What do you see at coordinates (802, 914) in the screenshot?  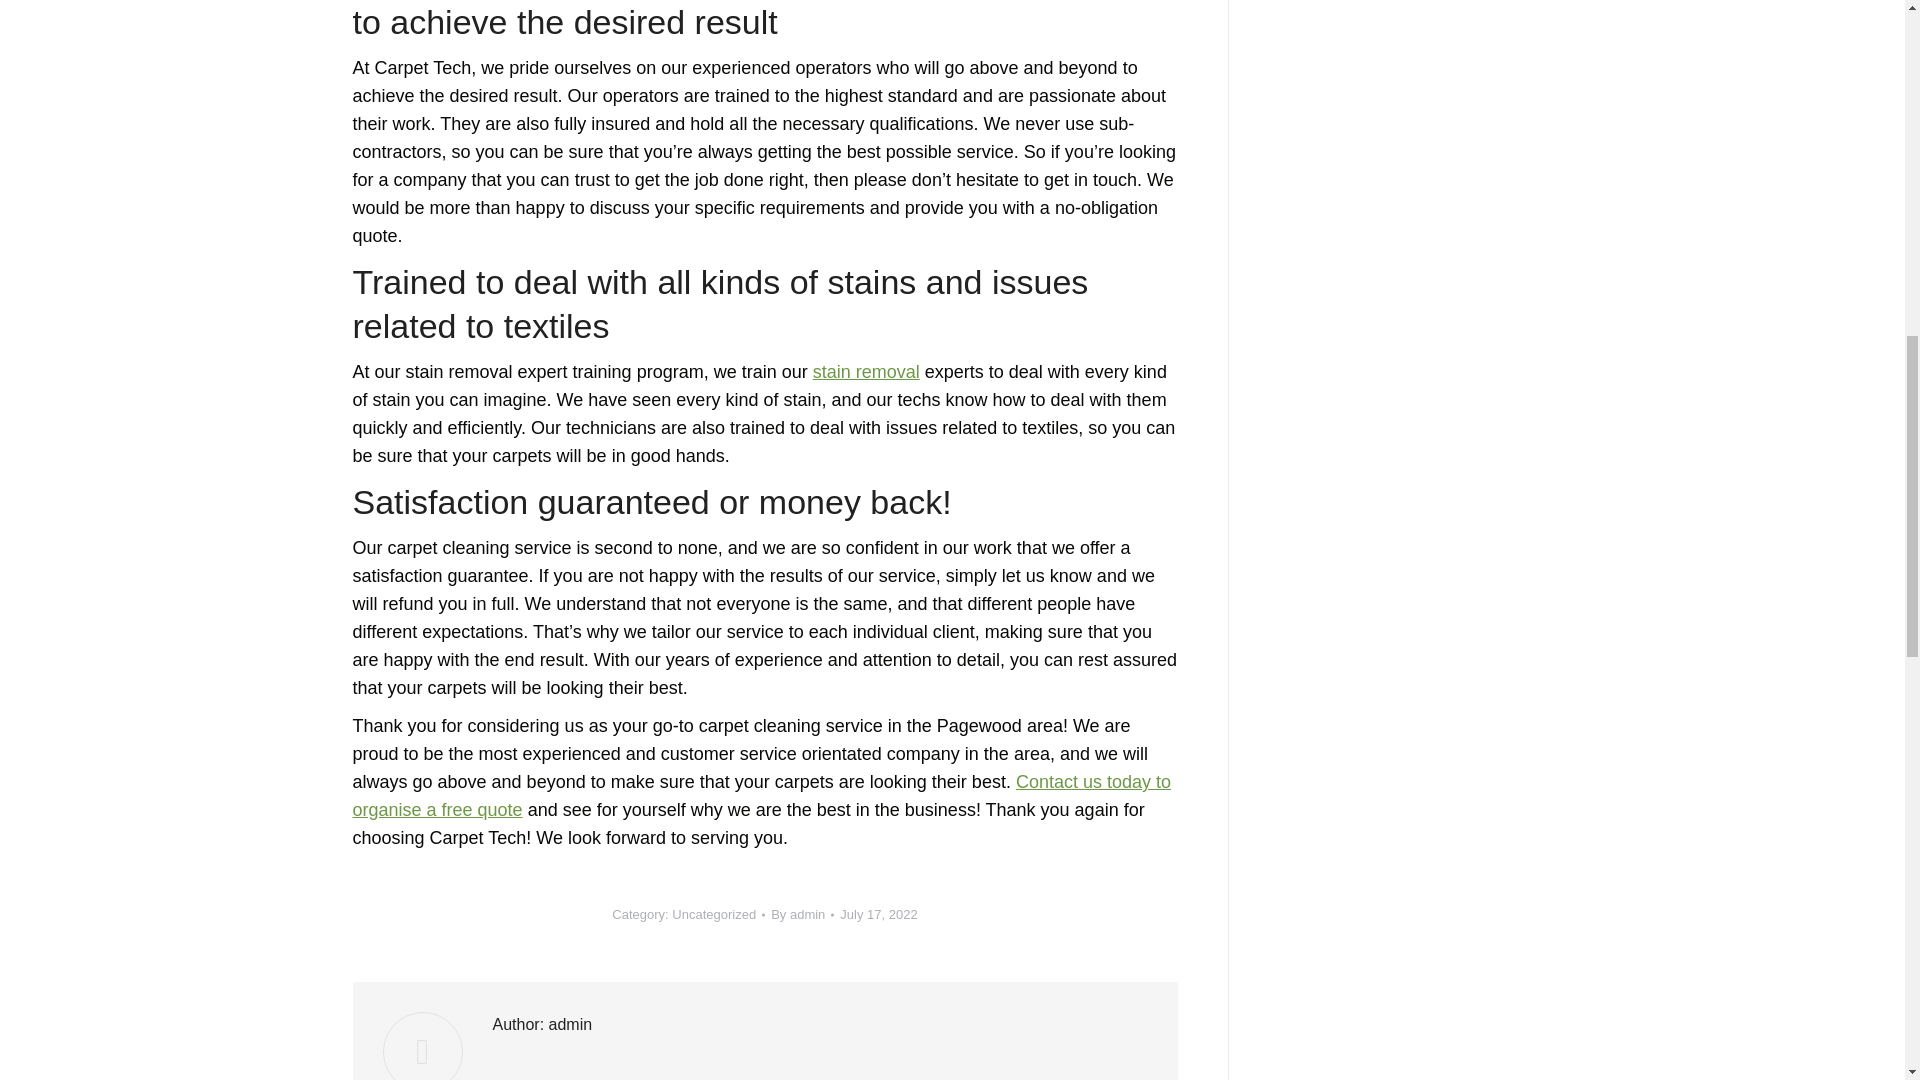 I see `By admin` at bounding box center [802, 914].